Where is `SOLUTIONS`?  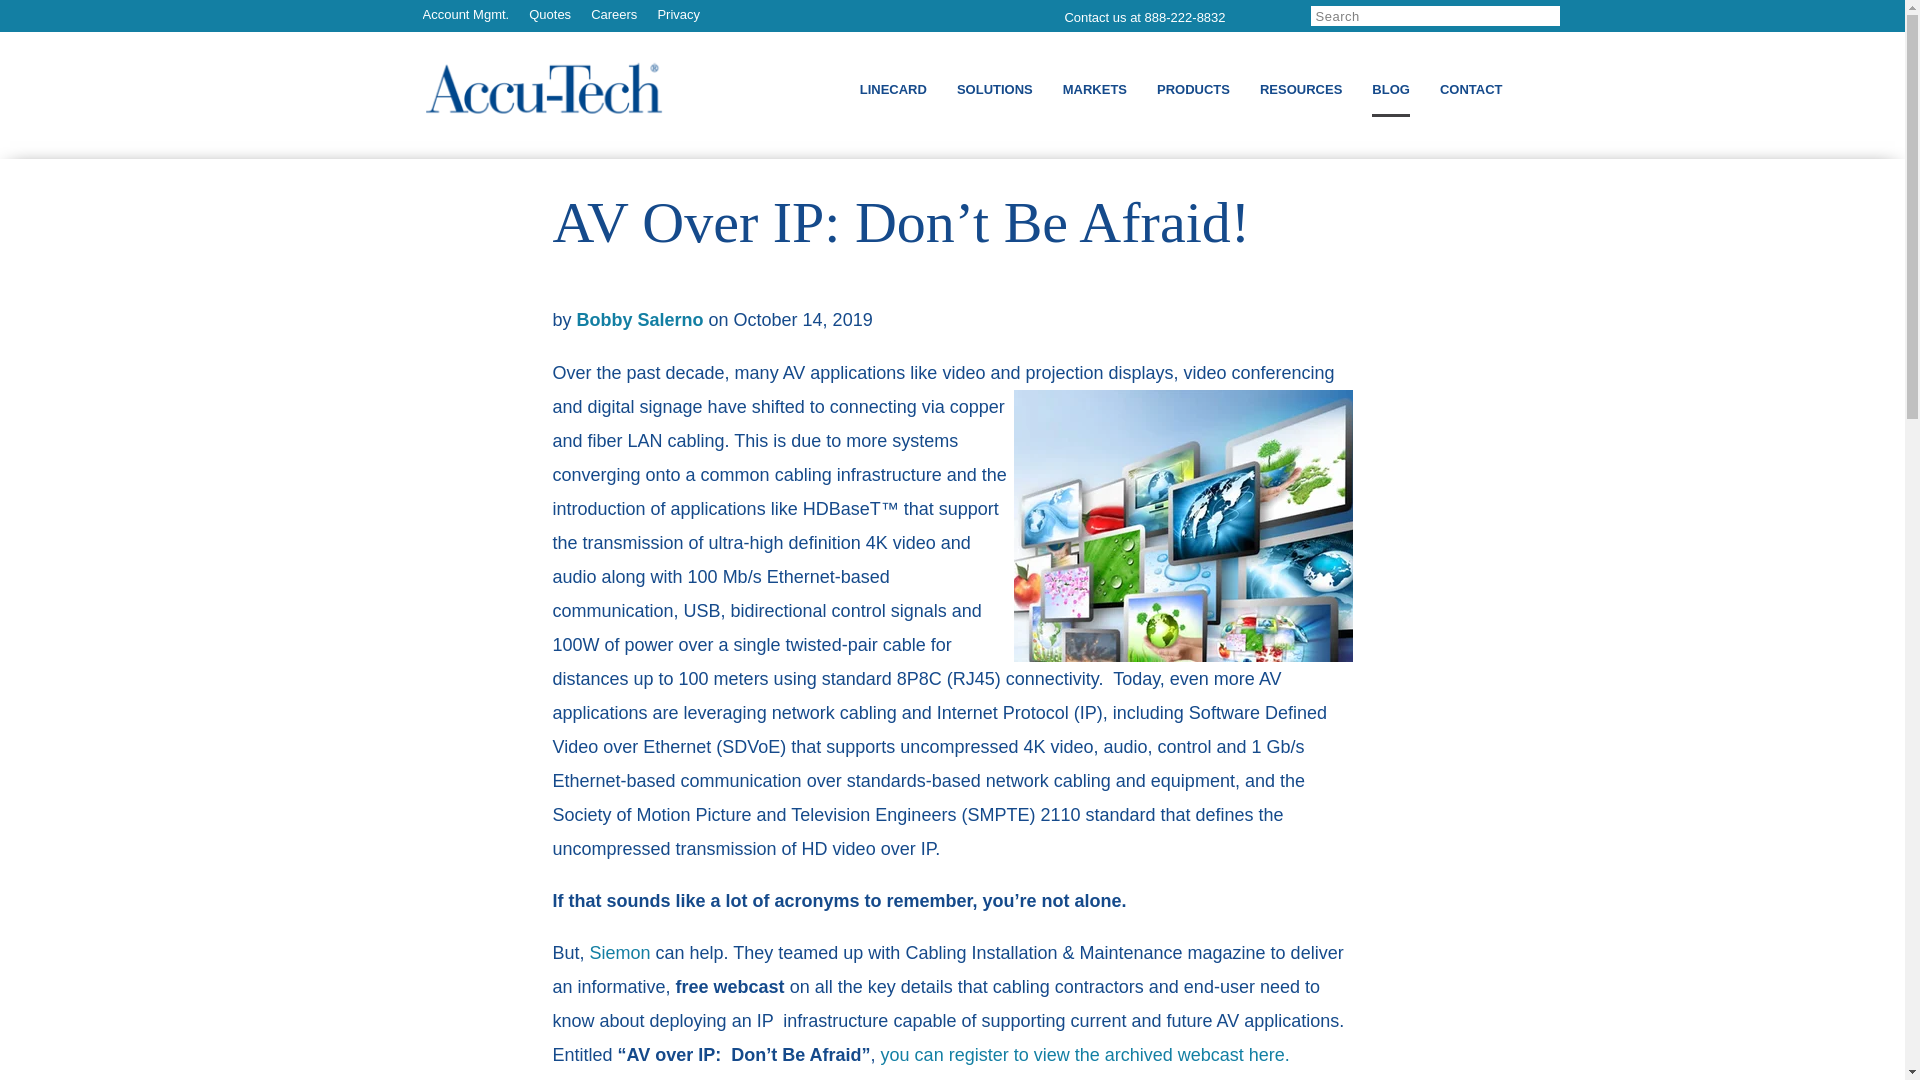
SOLUTIONS is located at coordinates (994, 88).